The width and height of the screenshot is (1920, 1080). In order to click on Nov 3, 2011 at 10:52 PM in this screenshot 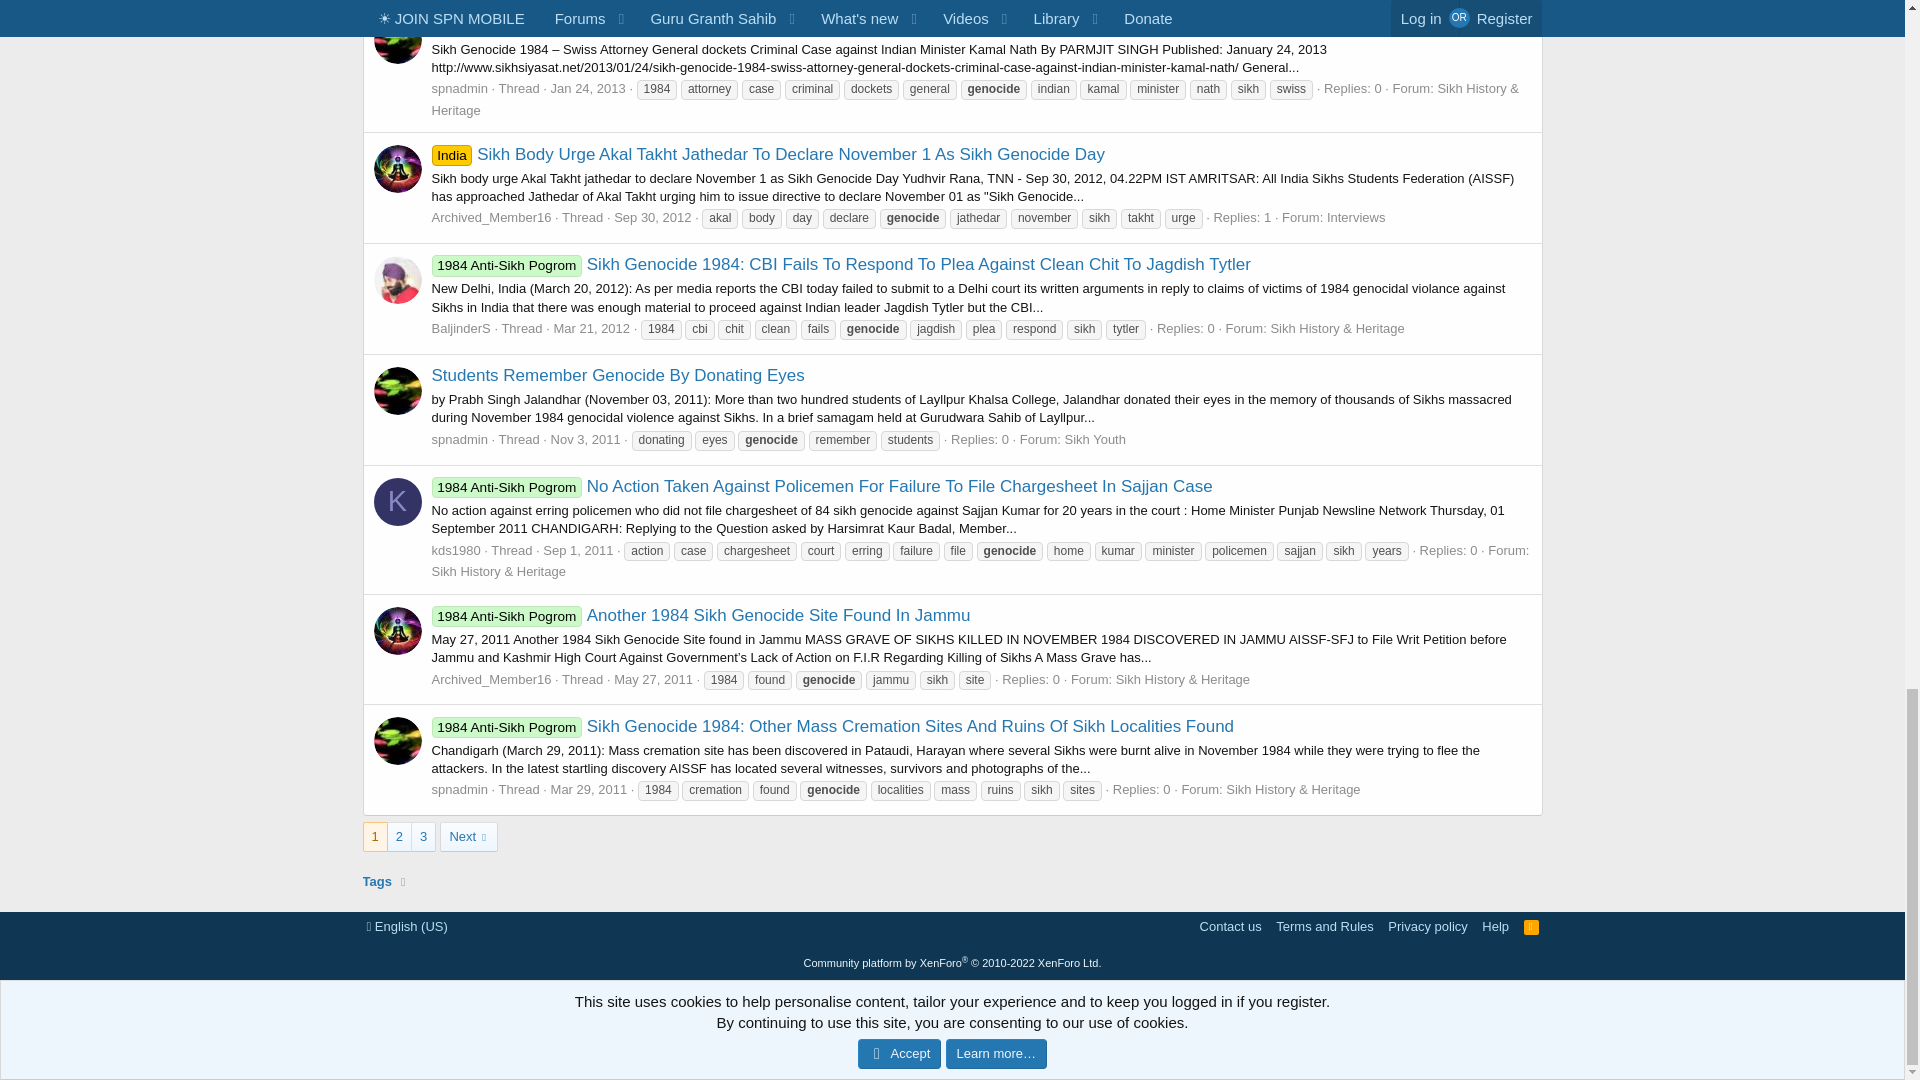, I will do `click(586, 440)`.